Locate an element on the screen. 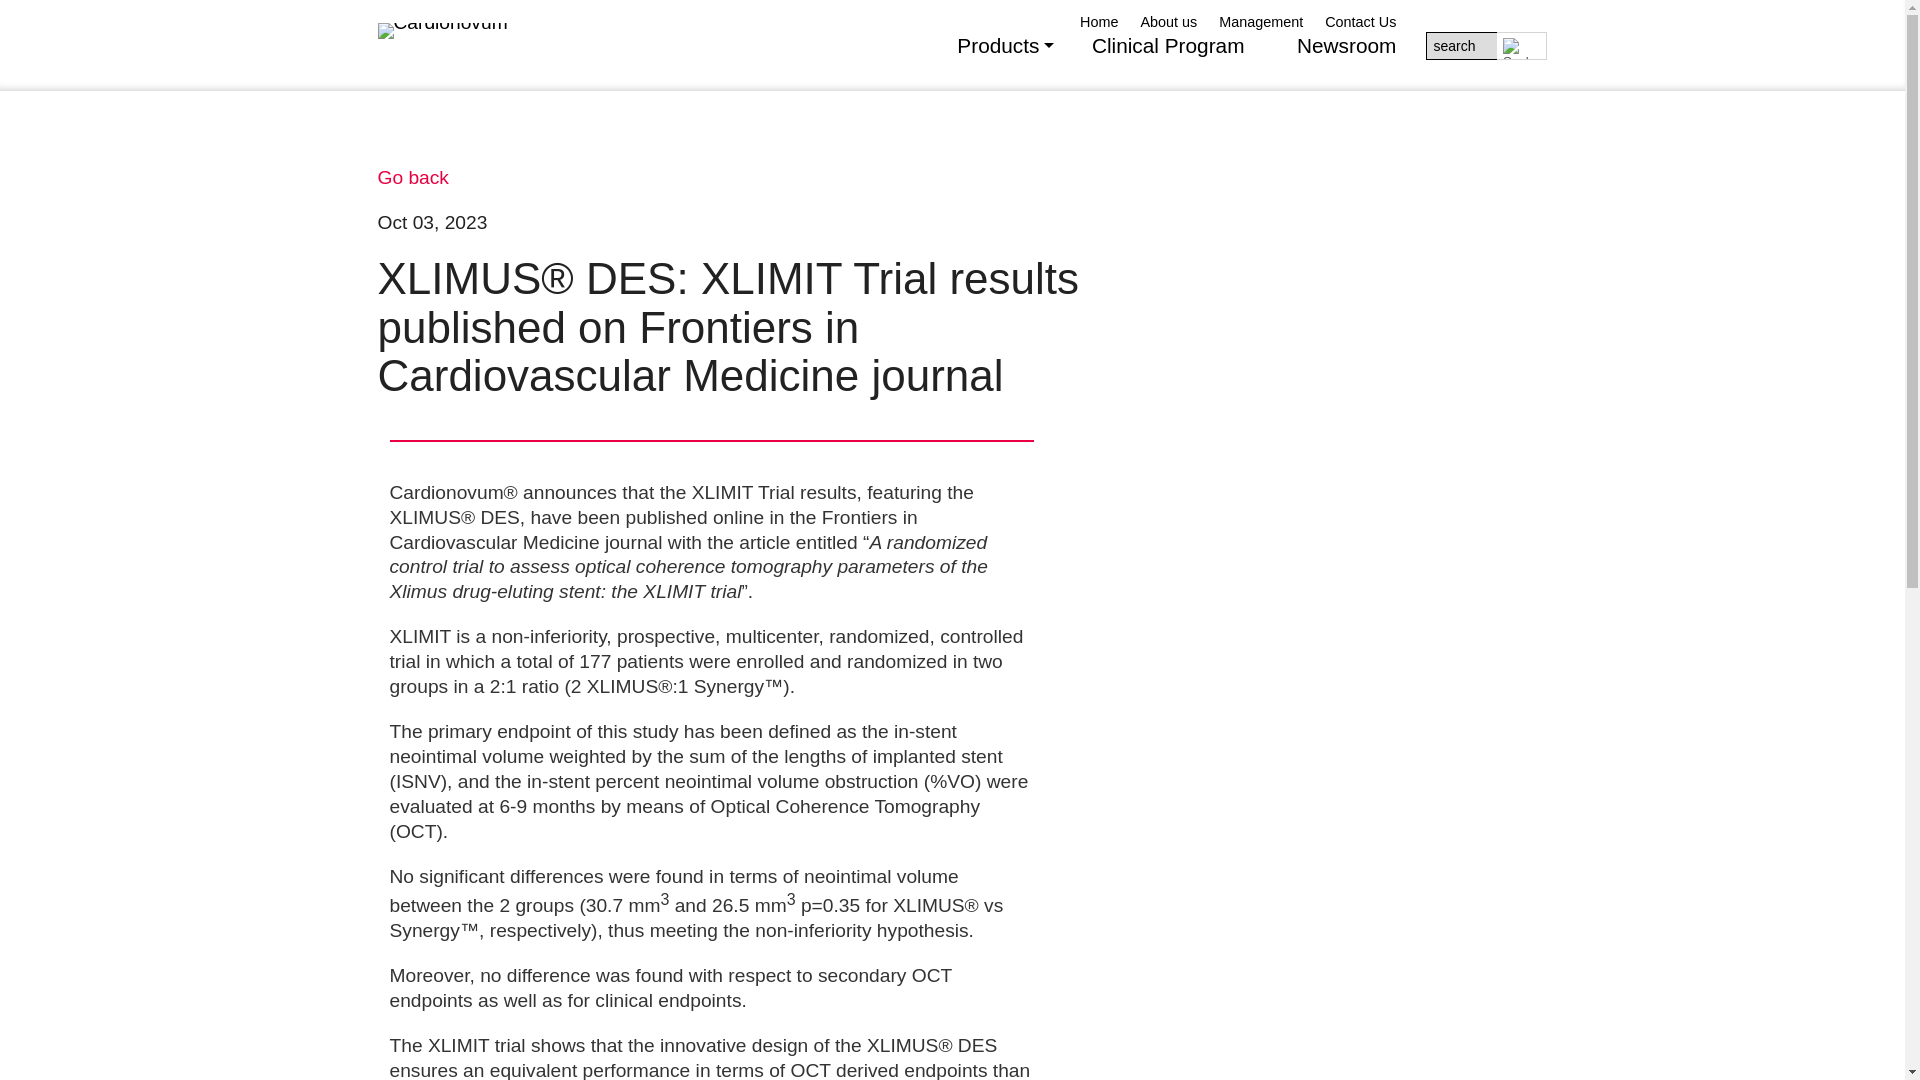 The height and width of the screenshot is (1080, 1920). Newsroom is located at coordinates (1346, 61).